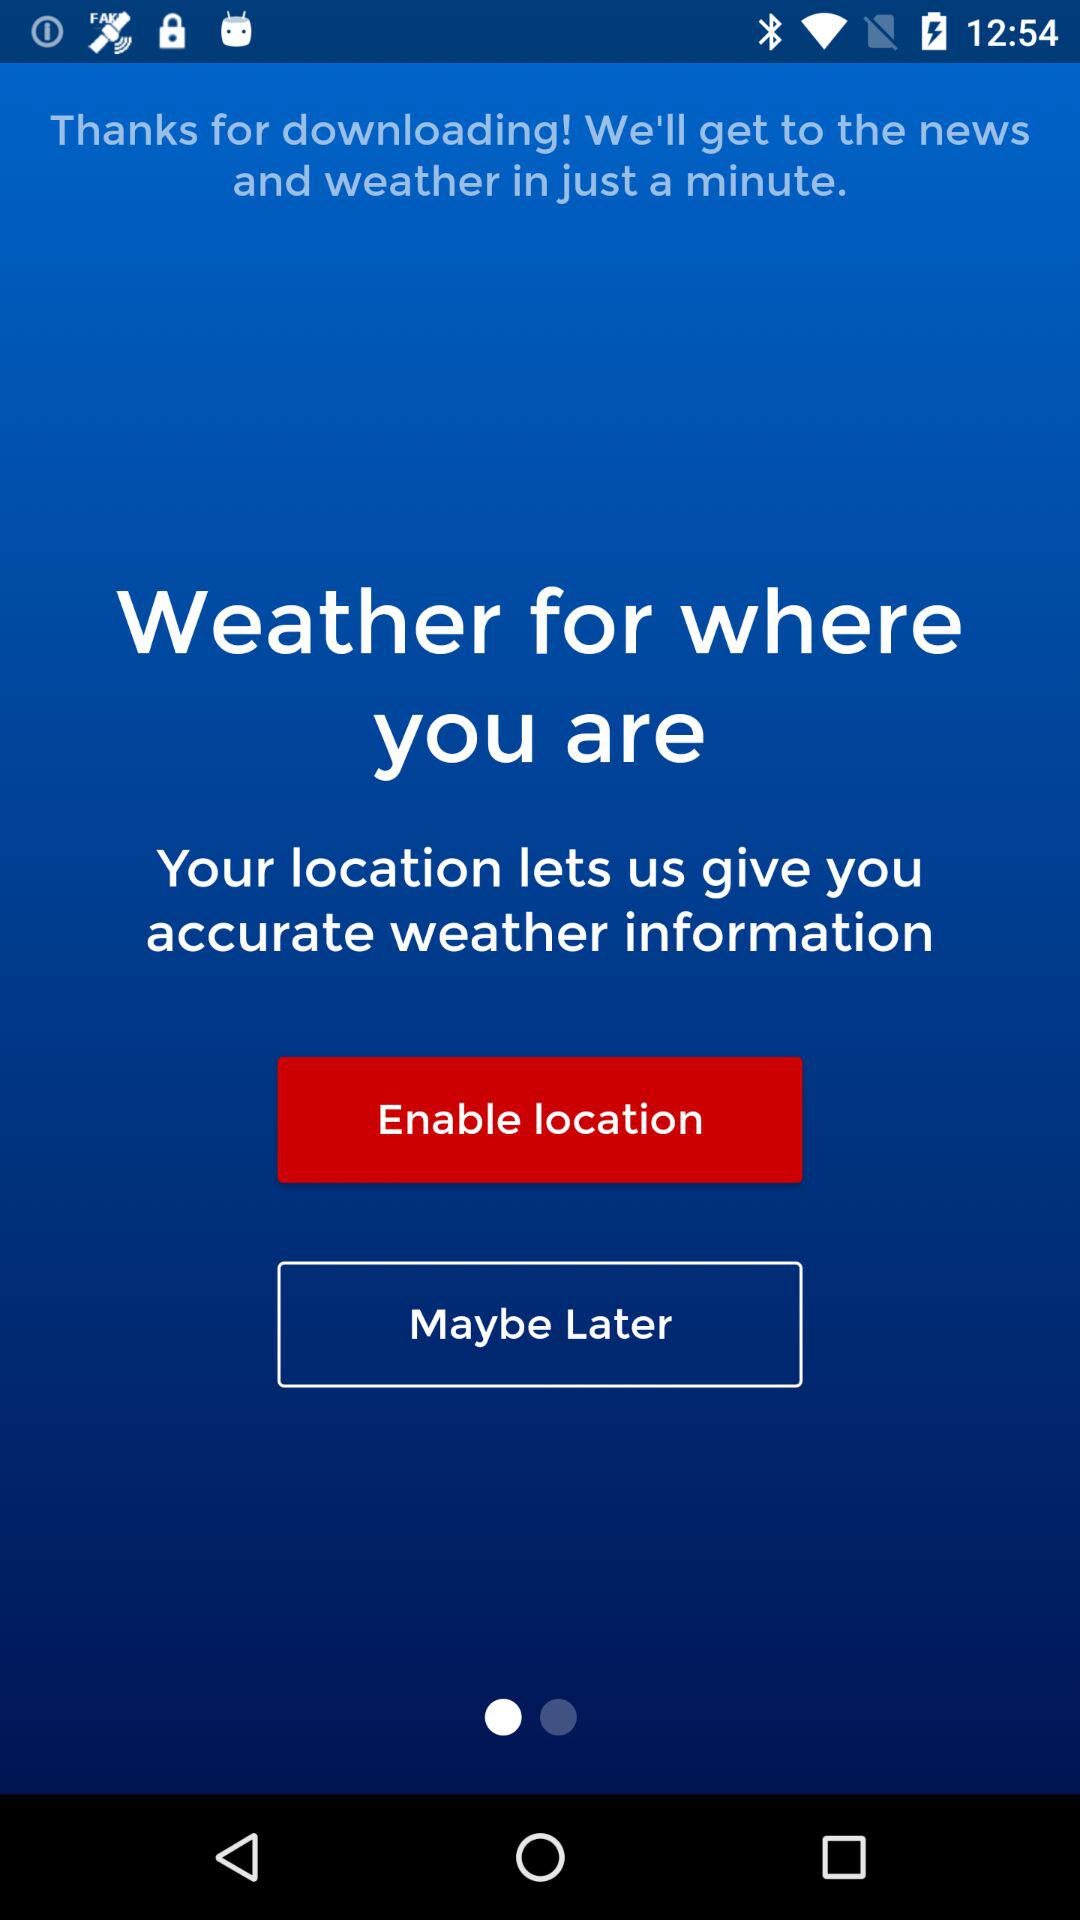  What do you see at coordinates (540, 1119) in the screenshot?
I see `launch item below your location lets icon` at bounding box center [540, 1119].